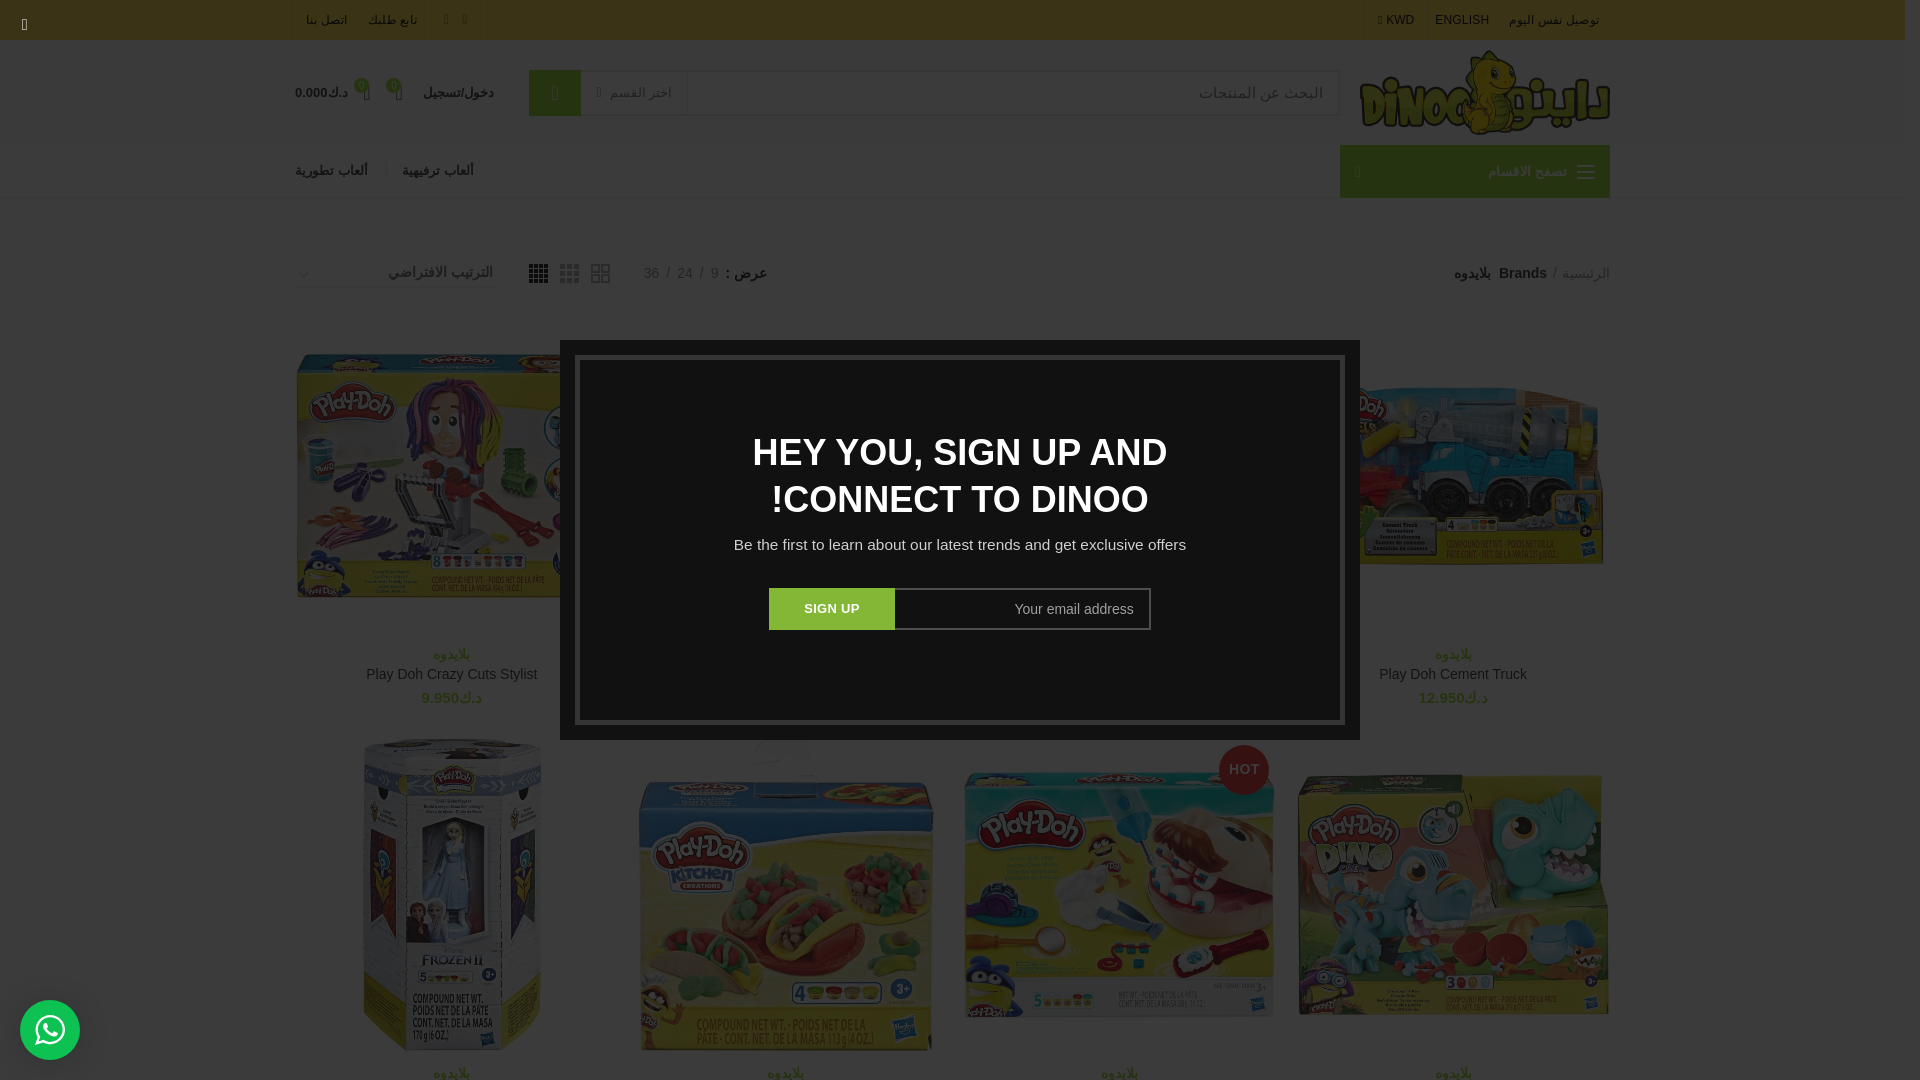  What do you see at coordinates (1396, 20) in the screenshot?
I see `KWD` at bounding box center [1396, 20].